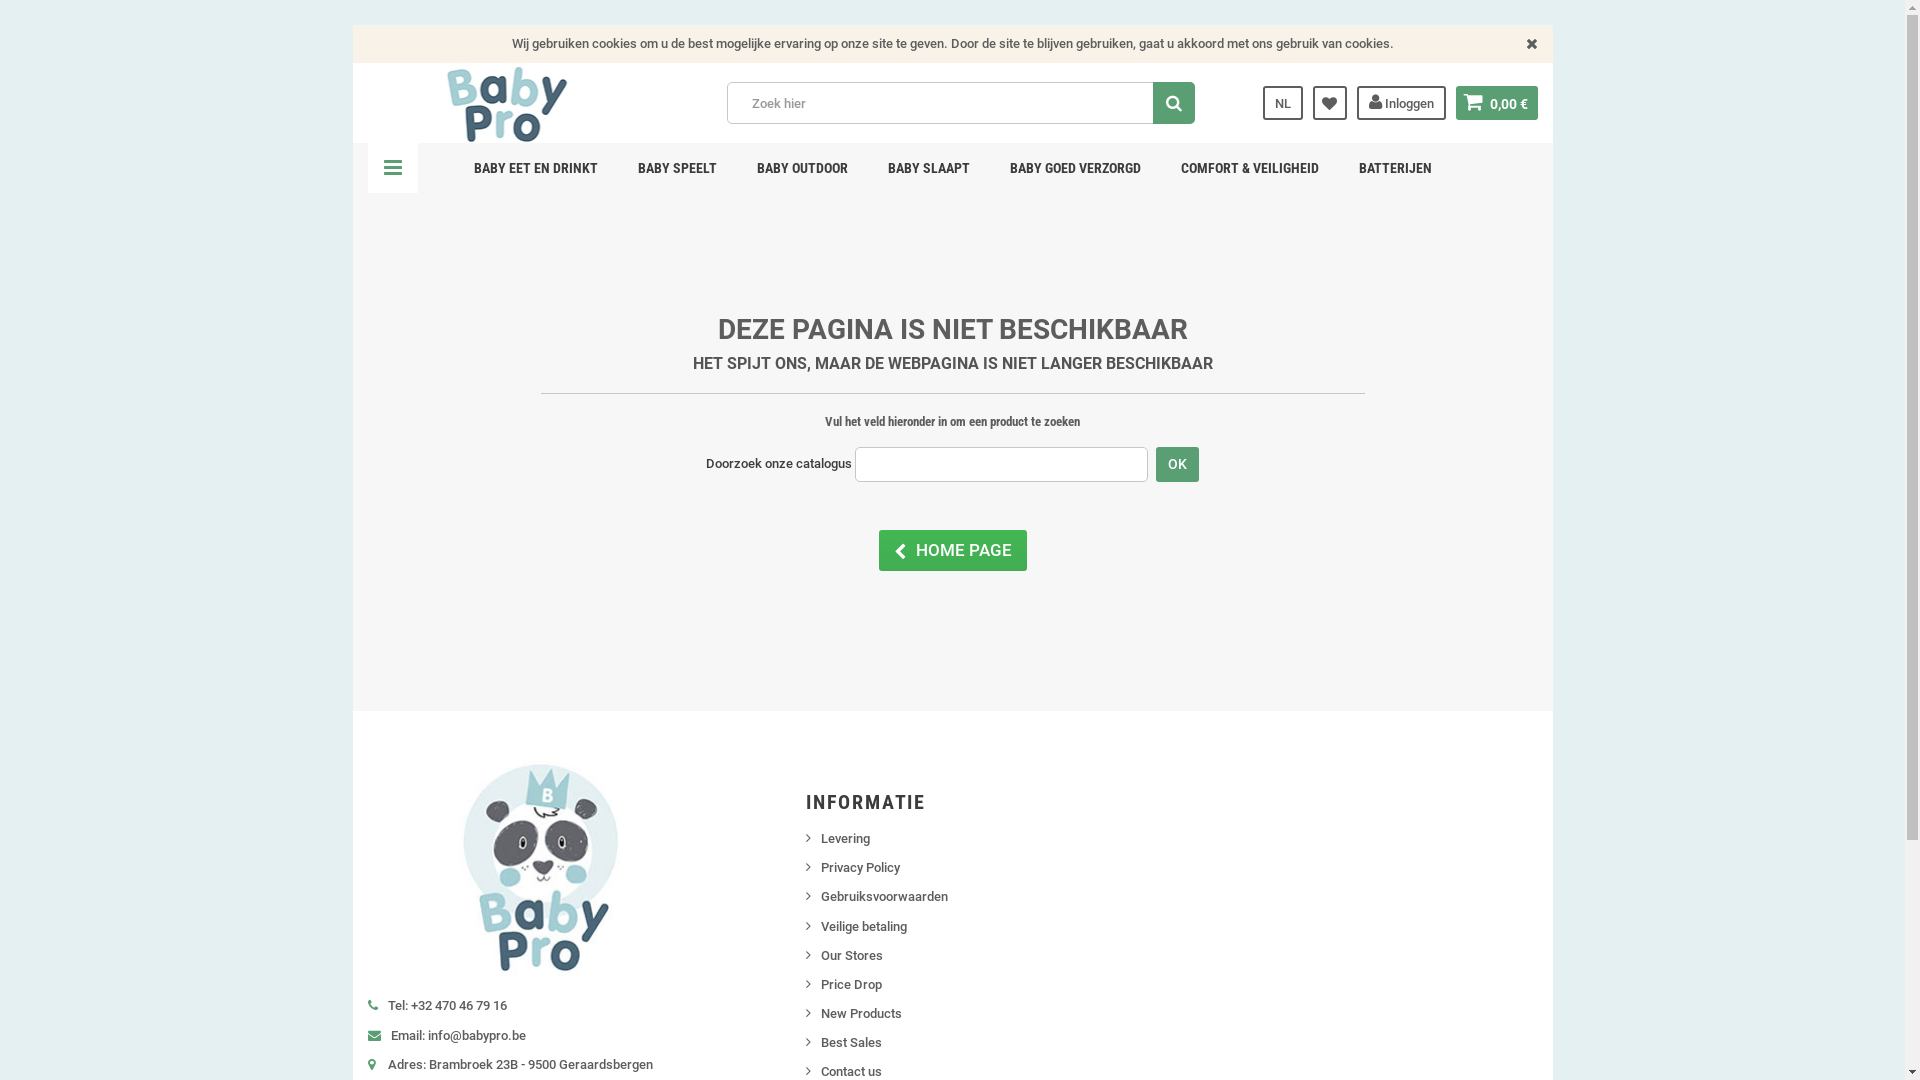 The width and height of the screenshot is (1920, 1080). I want to click on BABY SLAAPT, so click(928, 168).